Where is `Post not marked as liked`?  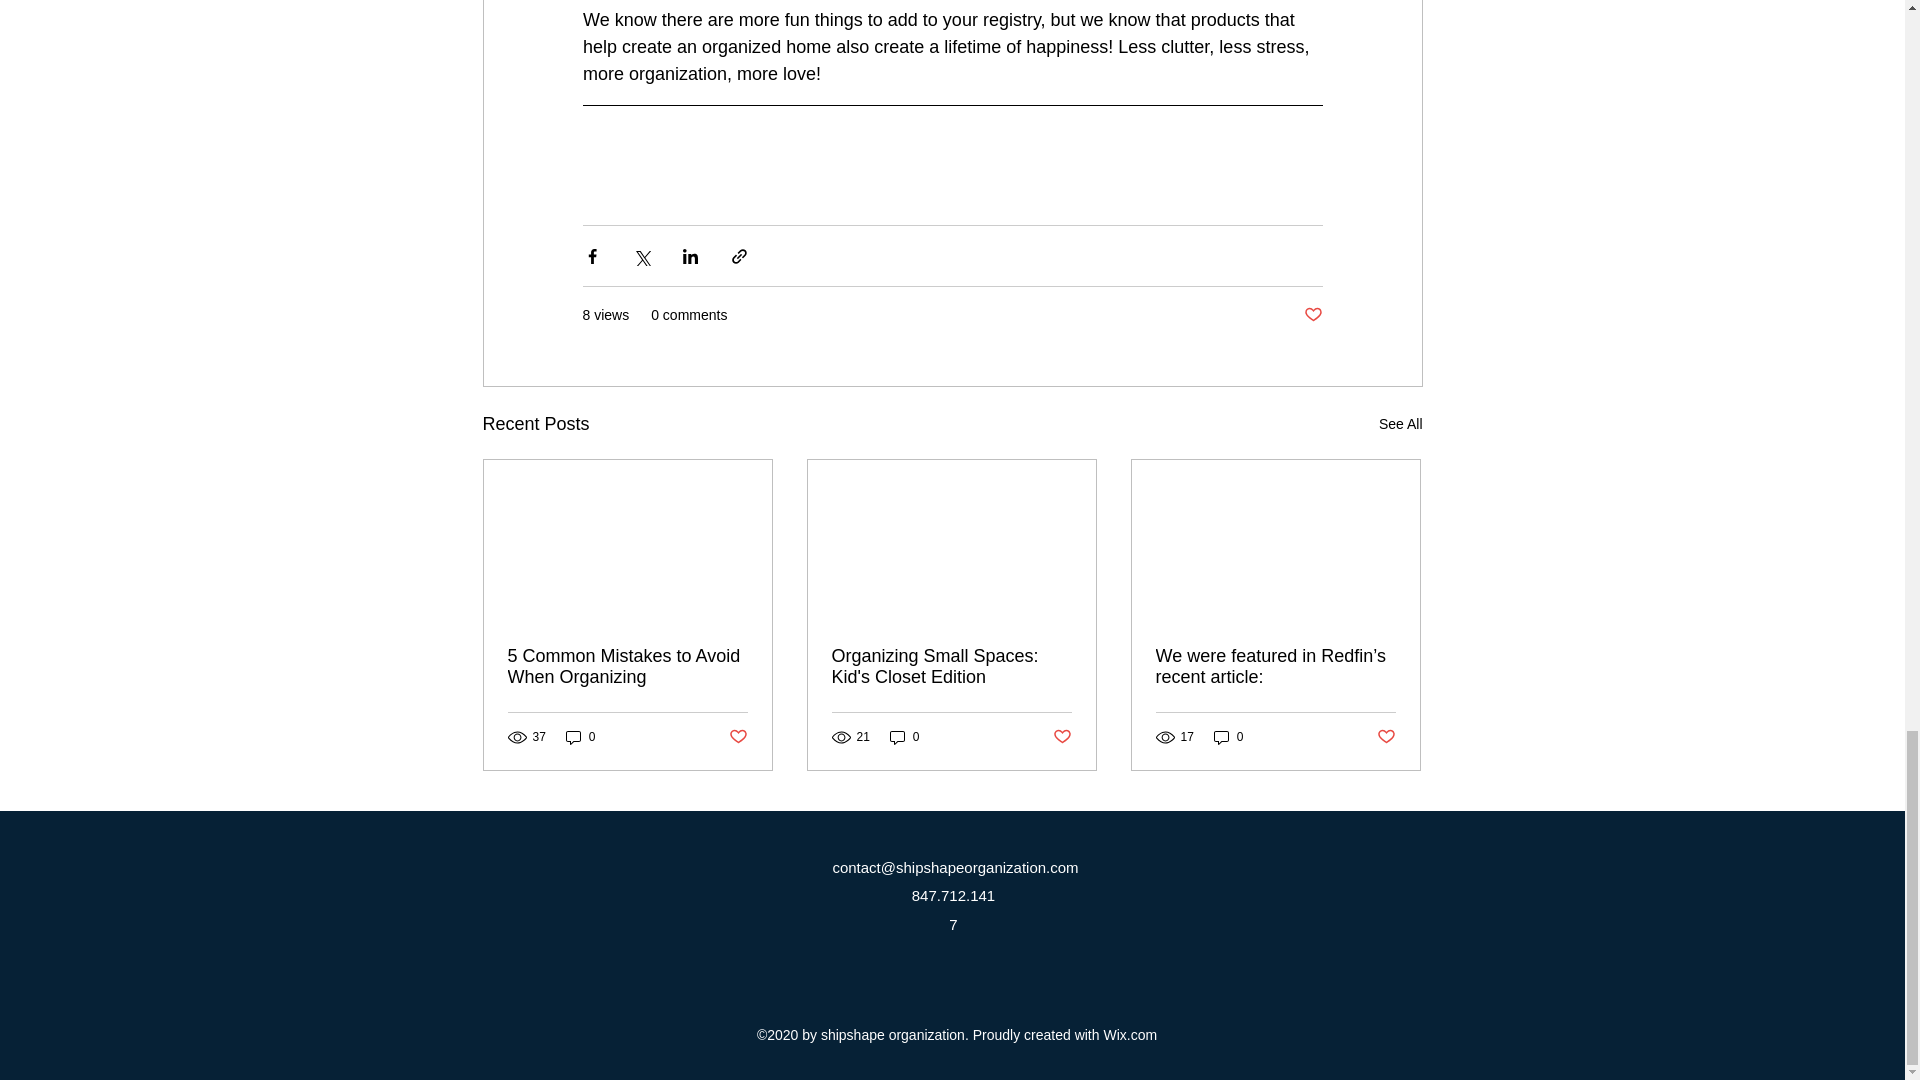
Post not marked as liked is located at coordinates (1386, 737).